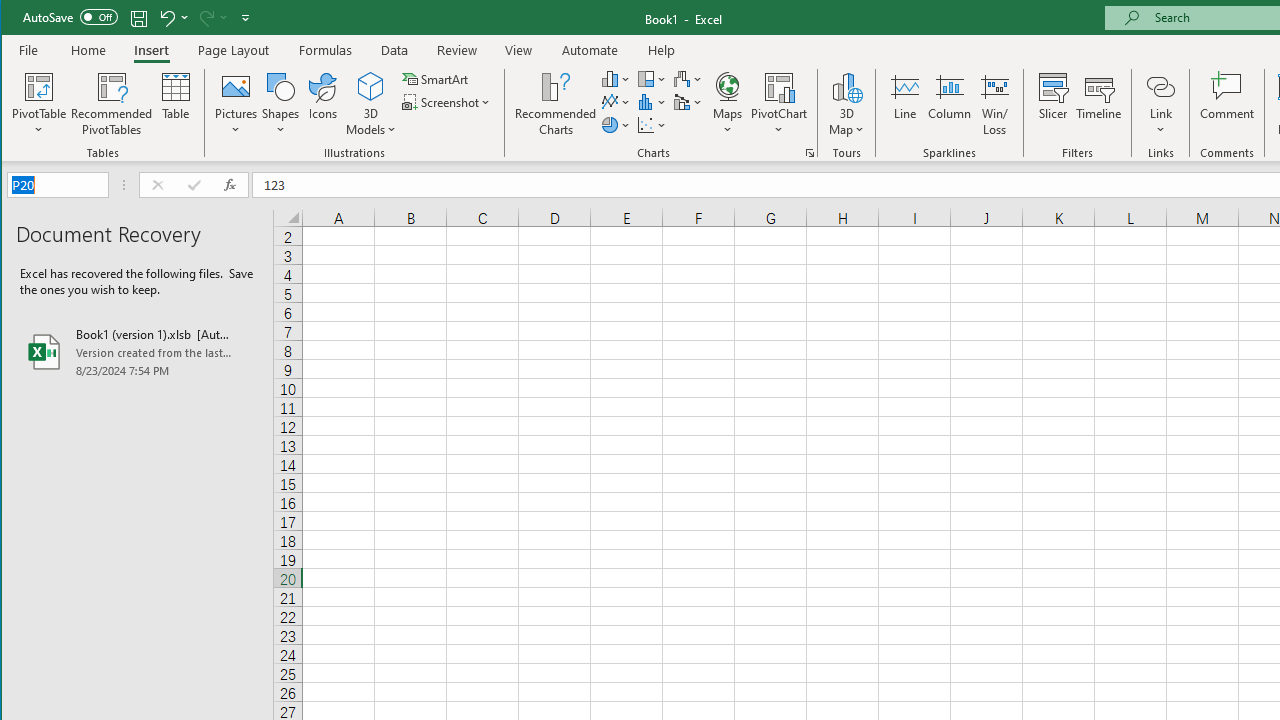 This screenshot has width=1280, height=720. Describe the element at coordinates (846, 104) in the screenshot. I see `3D Map` at that location.